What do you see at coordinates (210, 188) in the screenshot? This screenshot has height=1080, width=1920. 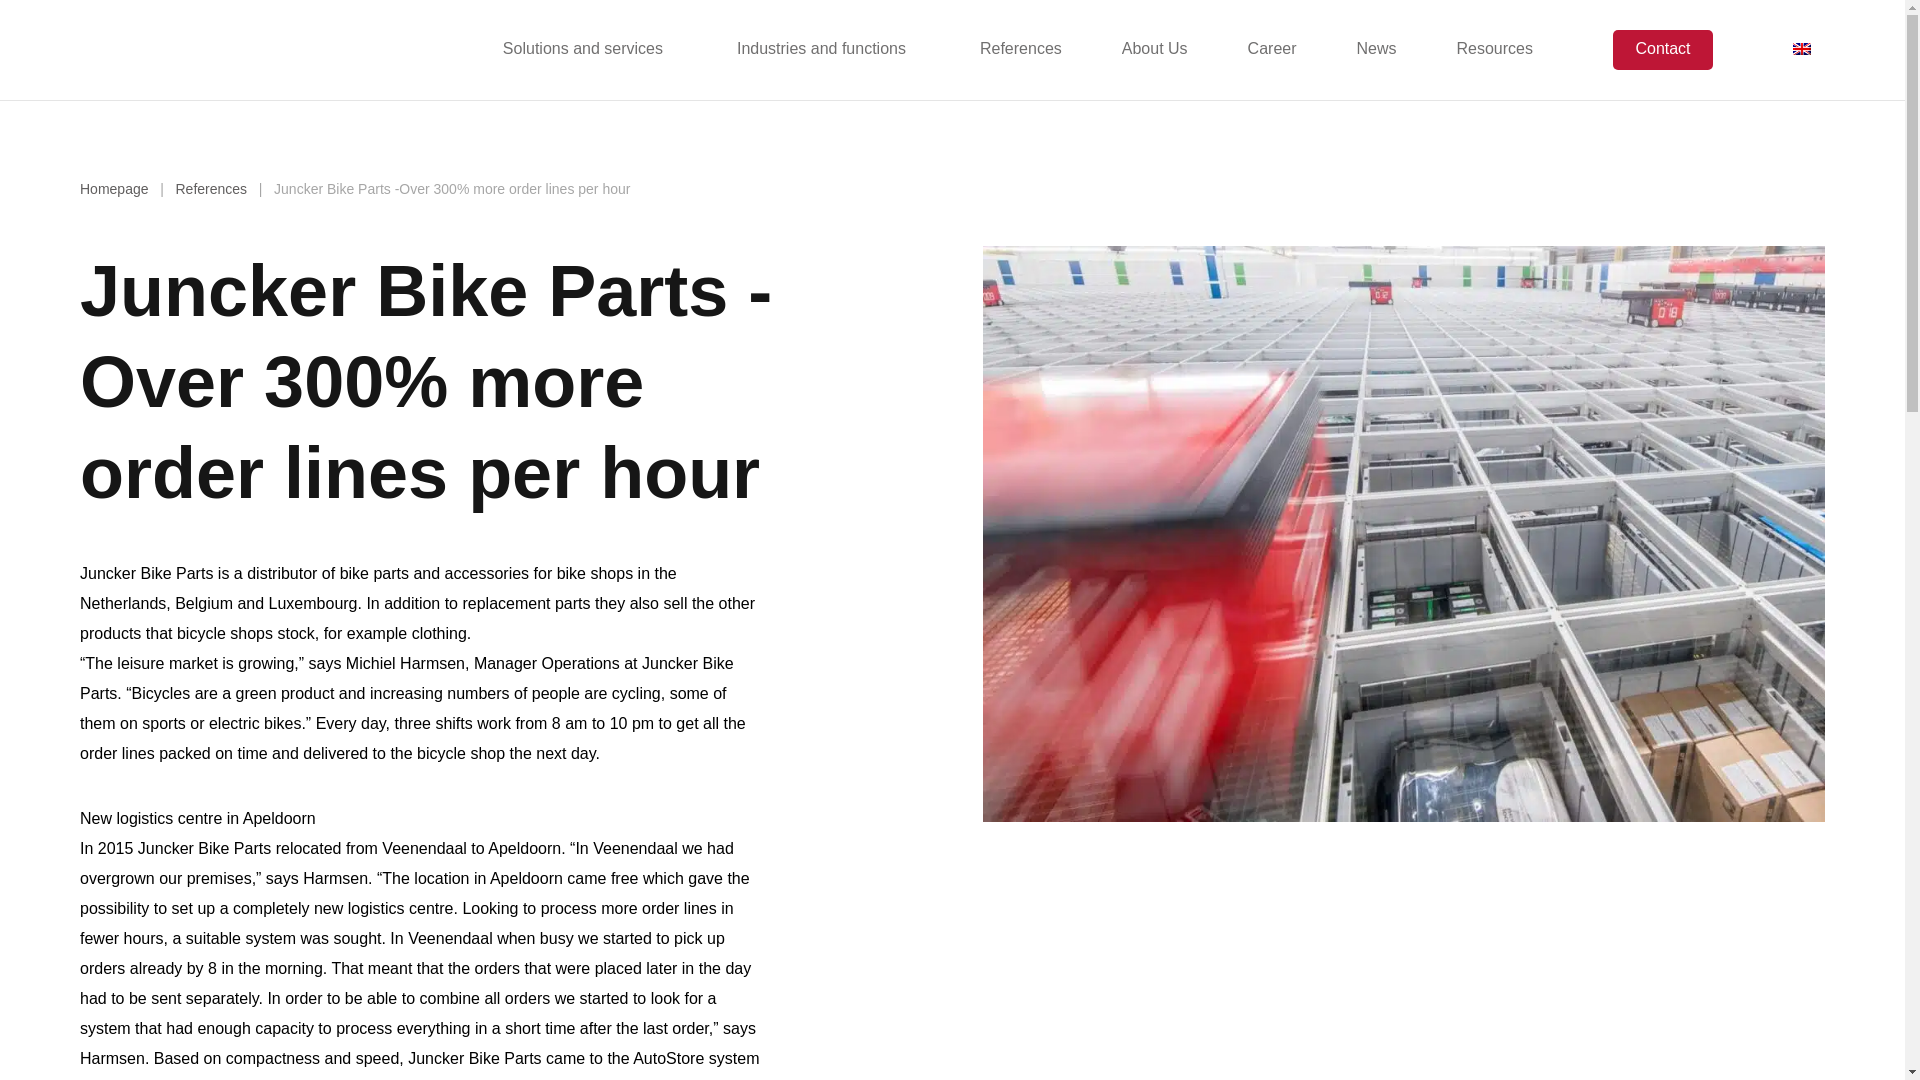 I see `References` at bounding box center [210, 188].